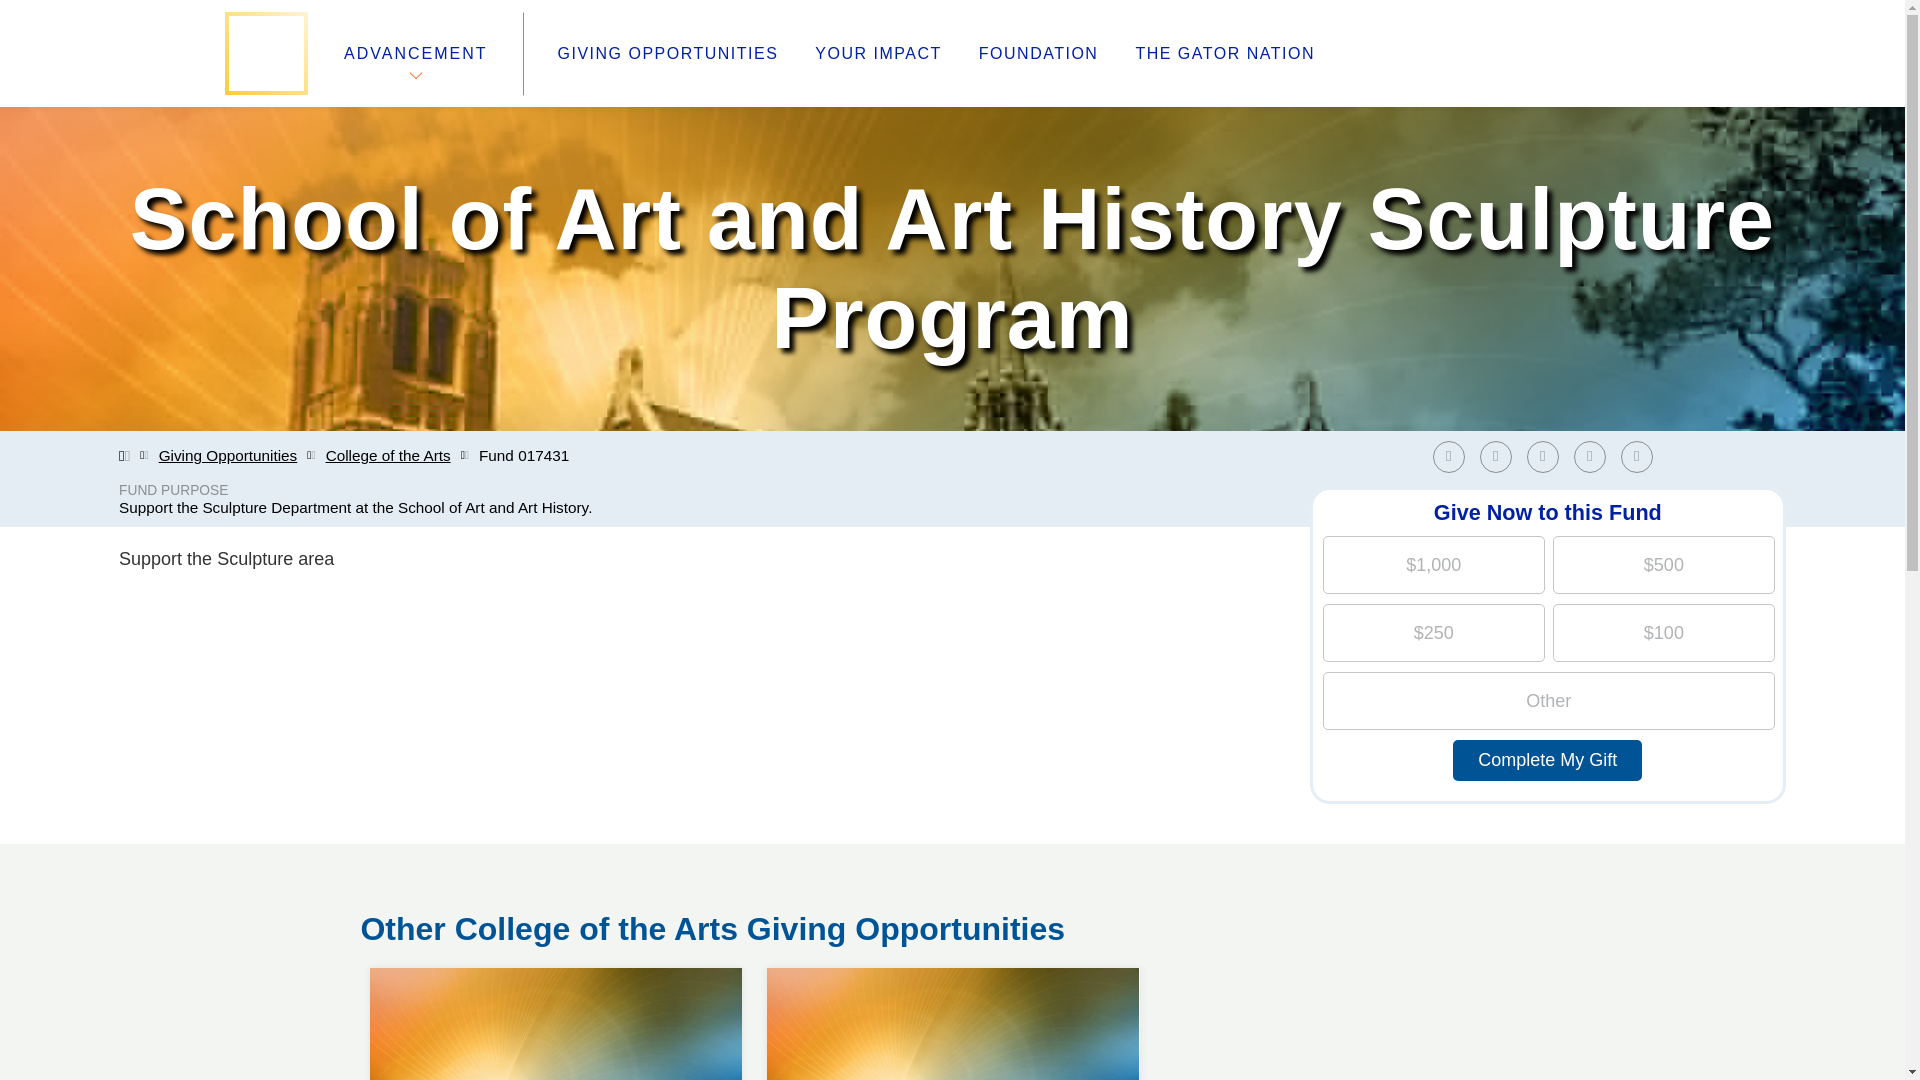 The width and height of the screenshot is (1920, 1080). I want to click on THE GATOR NATION, so click(1224, 54).